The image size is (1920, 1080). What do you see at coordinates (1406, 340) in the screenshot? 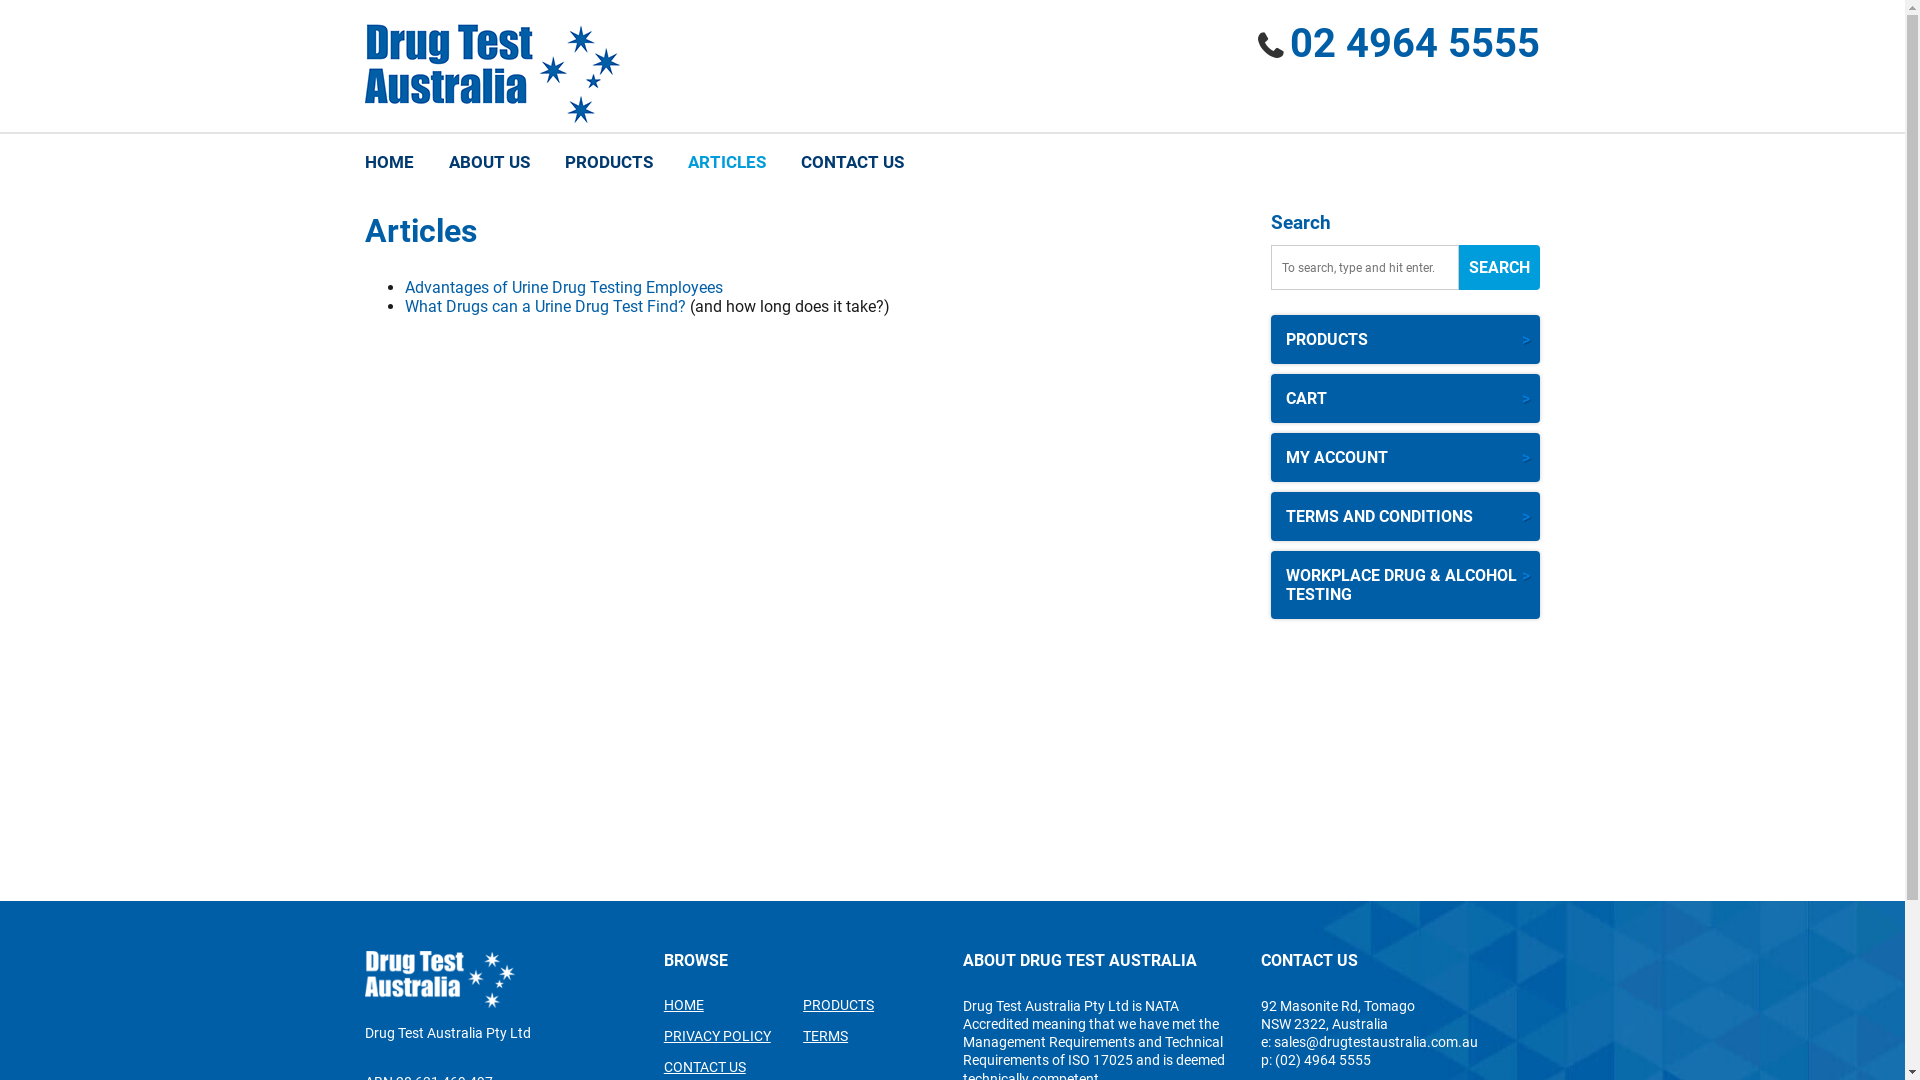
I see `PRODUCTS` at bounding box center [1406, 340].